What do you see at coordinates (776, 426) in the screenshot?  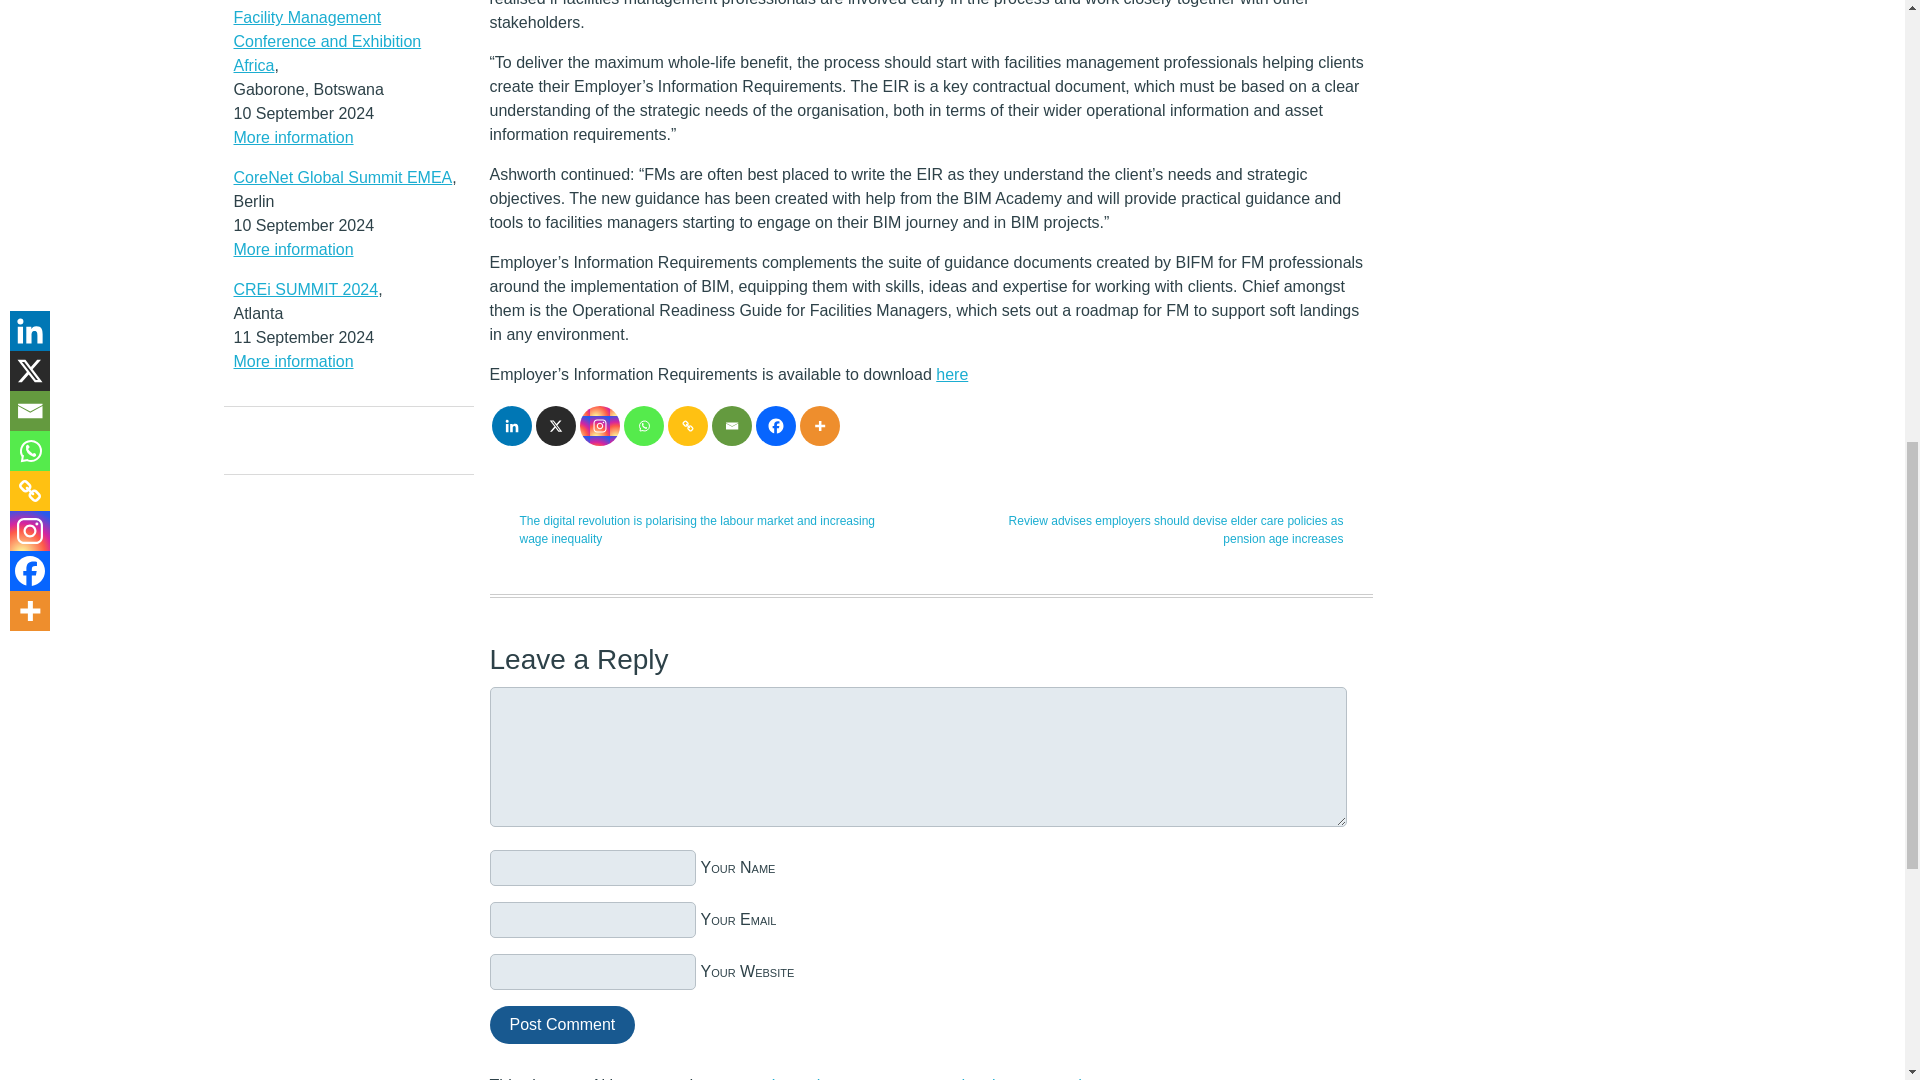 I see `Facebook` at bounding box center [776, 426].